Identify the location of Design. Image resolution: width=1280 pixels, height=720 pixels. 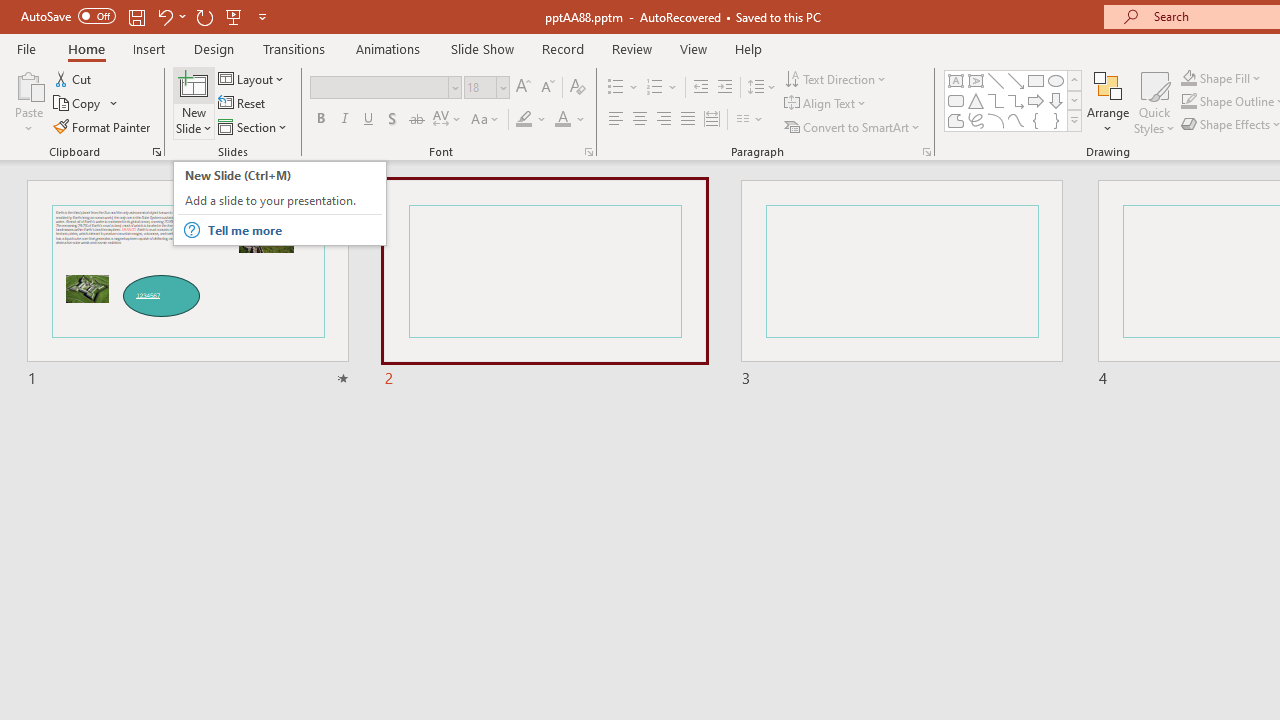
(214, 48).